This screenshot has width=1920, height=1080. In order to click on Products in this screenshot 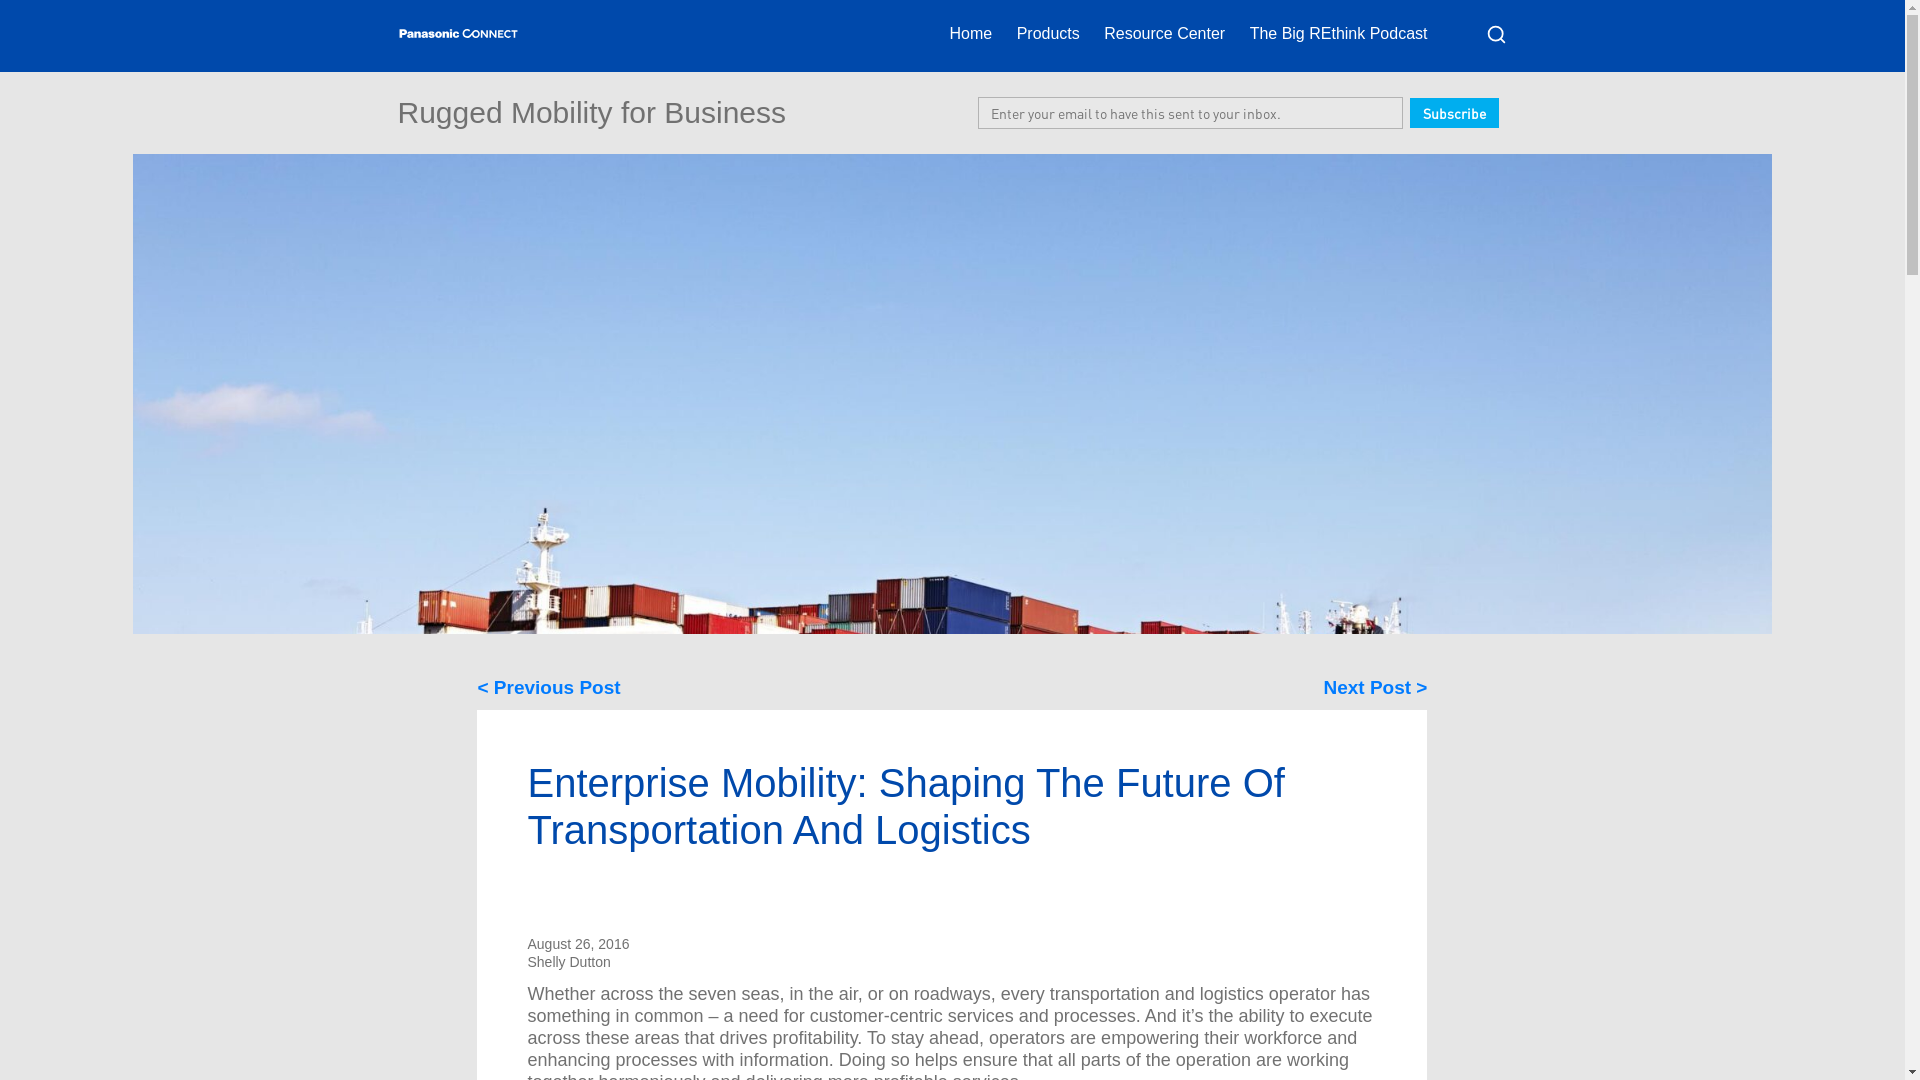, I will do `click(1048, 33)`.